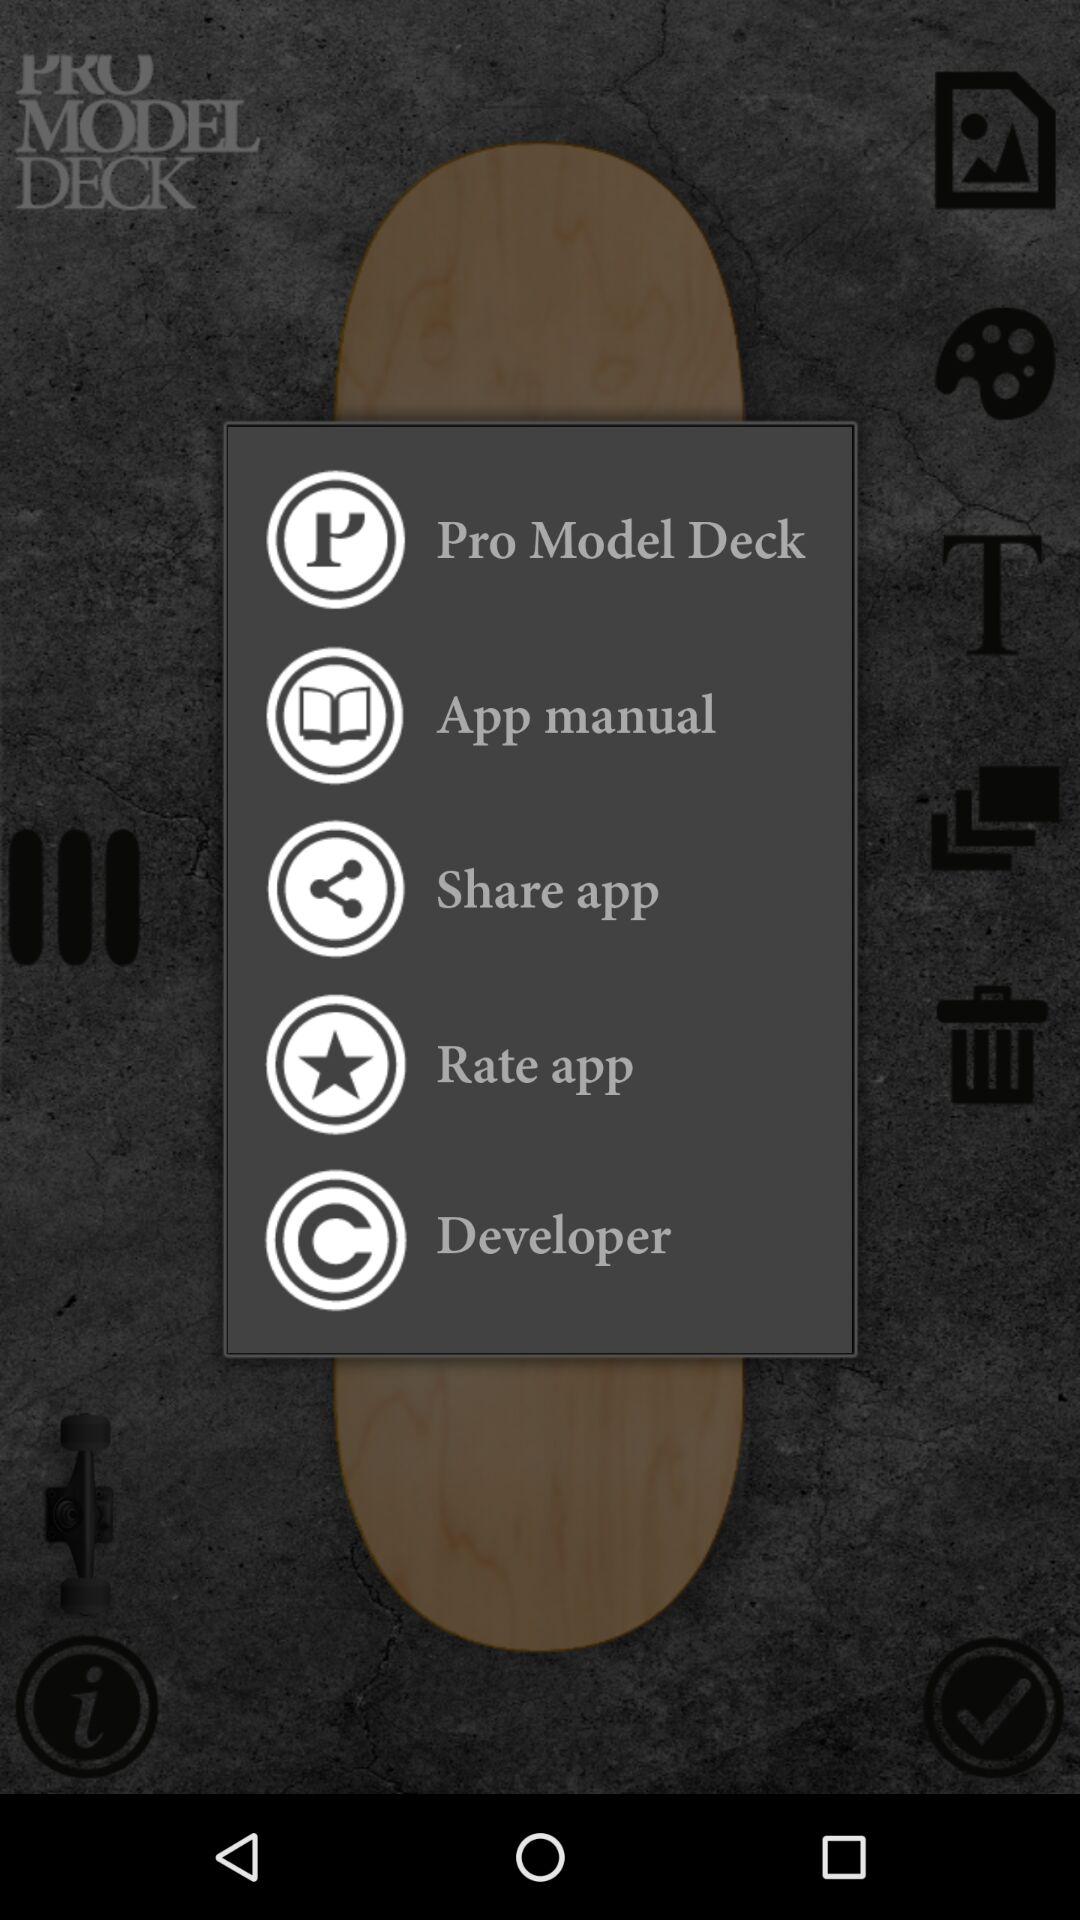  Describe the element at coordinates (334, 714) in the screenshot. I see `go to manual` at that location.